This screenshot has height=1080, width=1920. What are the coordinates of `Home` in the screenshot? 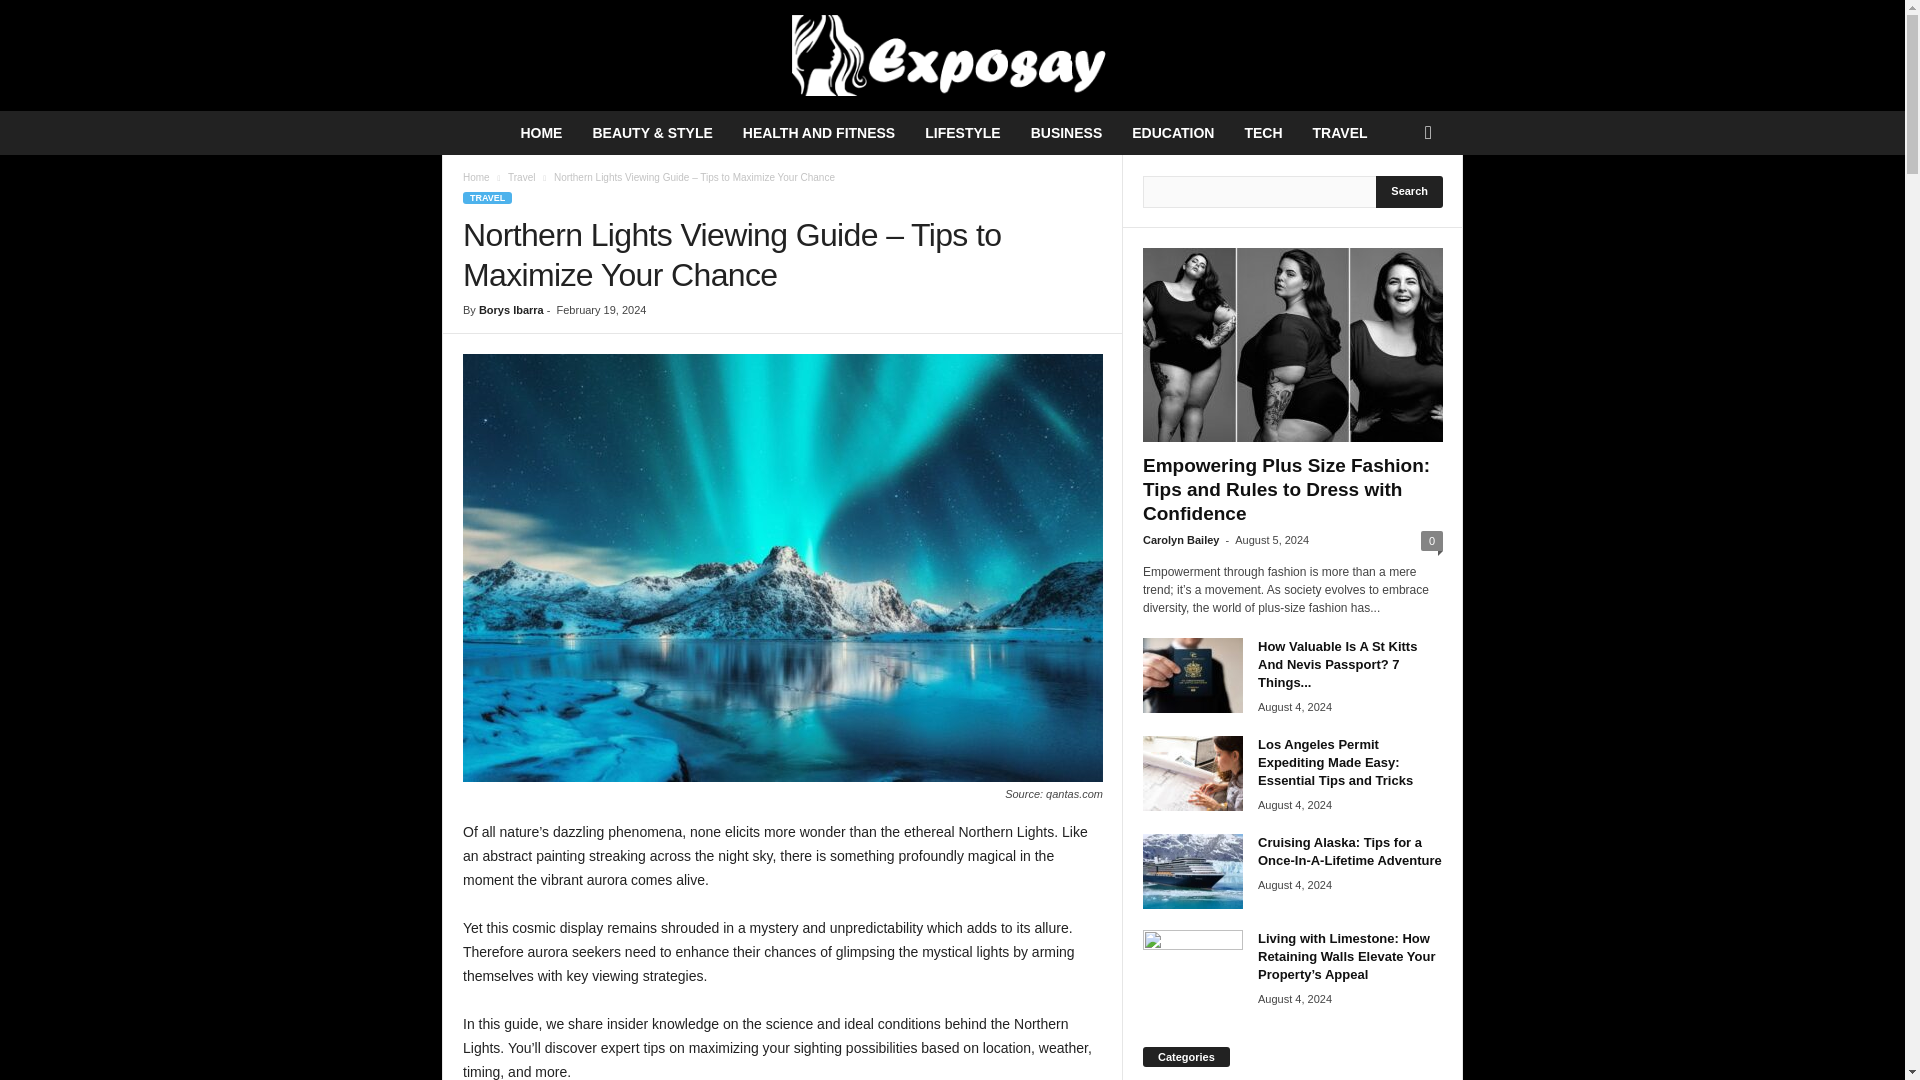 It's located at (476, 176).